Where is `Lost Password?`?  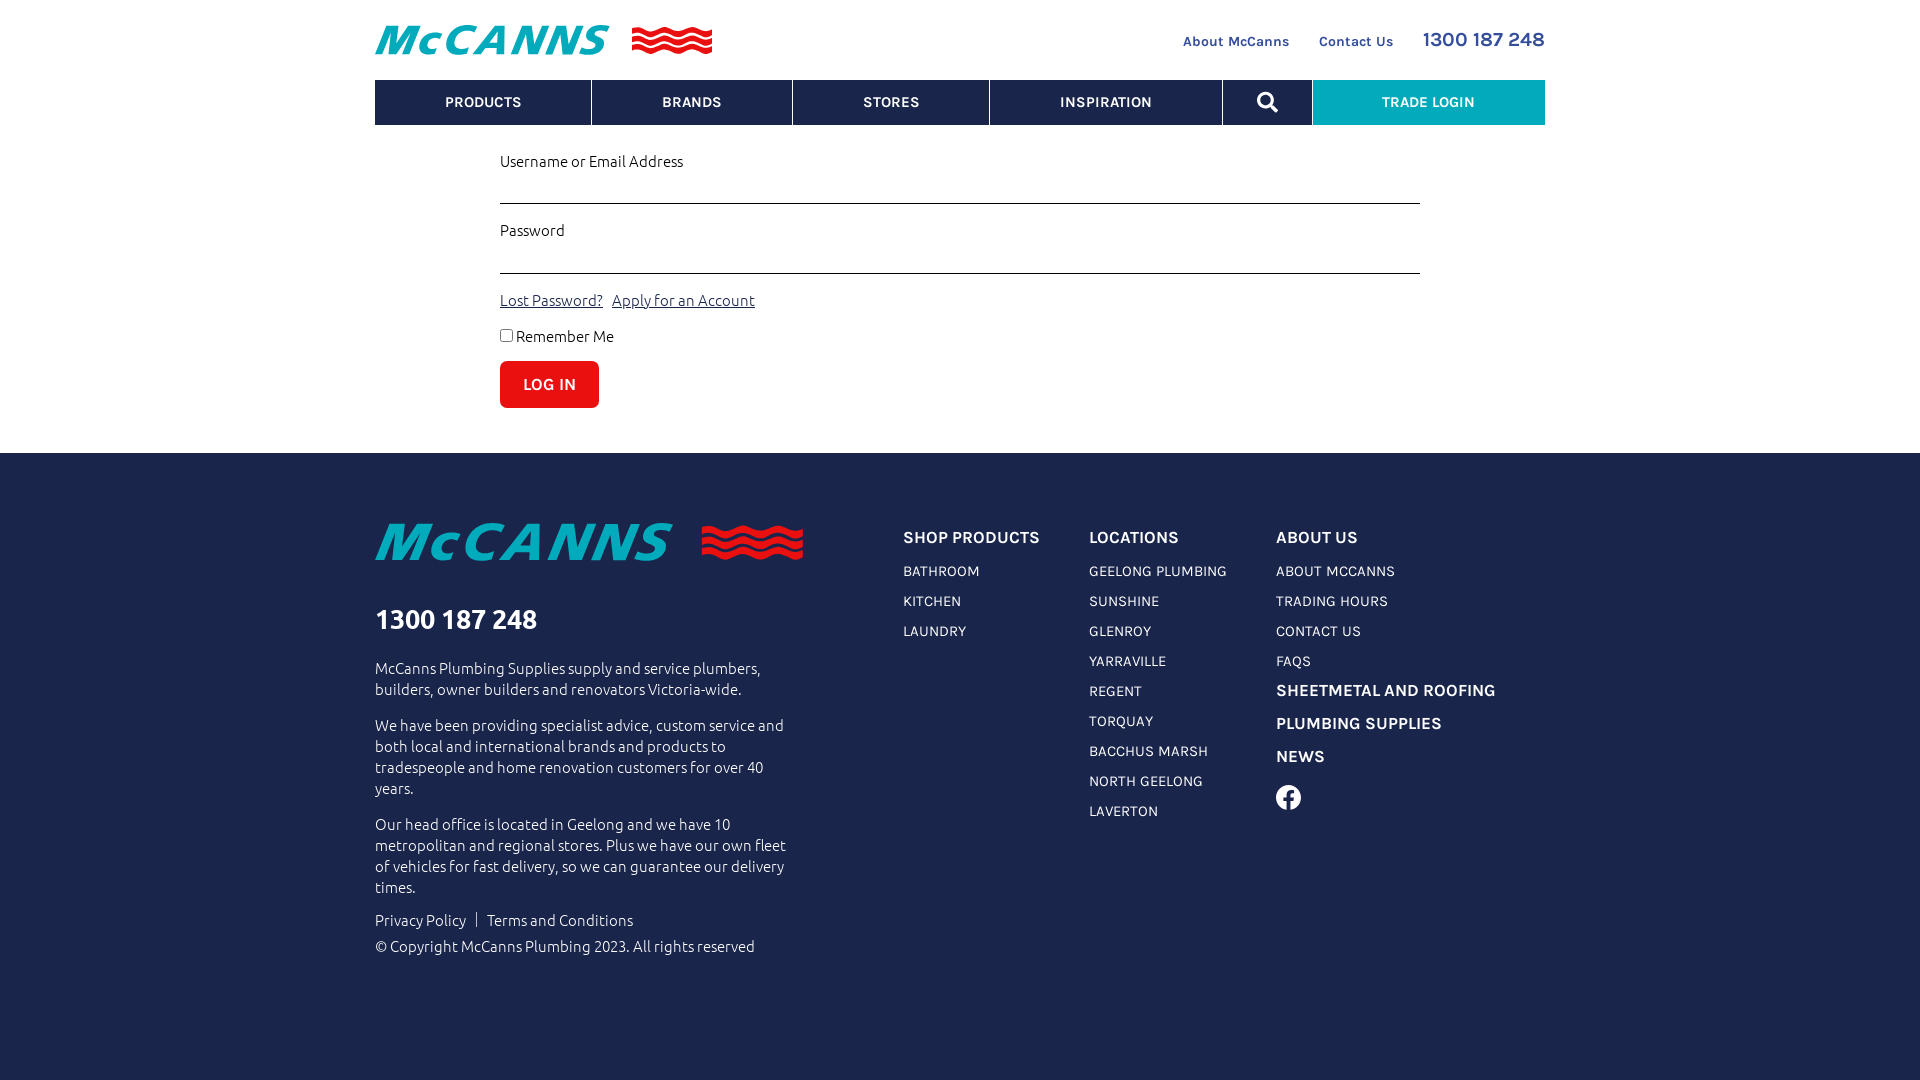 Lost Password? is located at coordinates (552, 298).